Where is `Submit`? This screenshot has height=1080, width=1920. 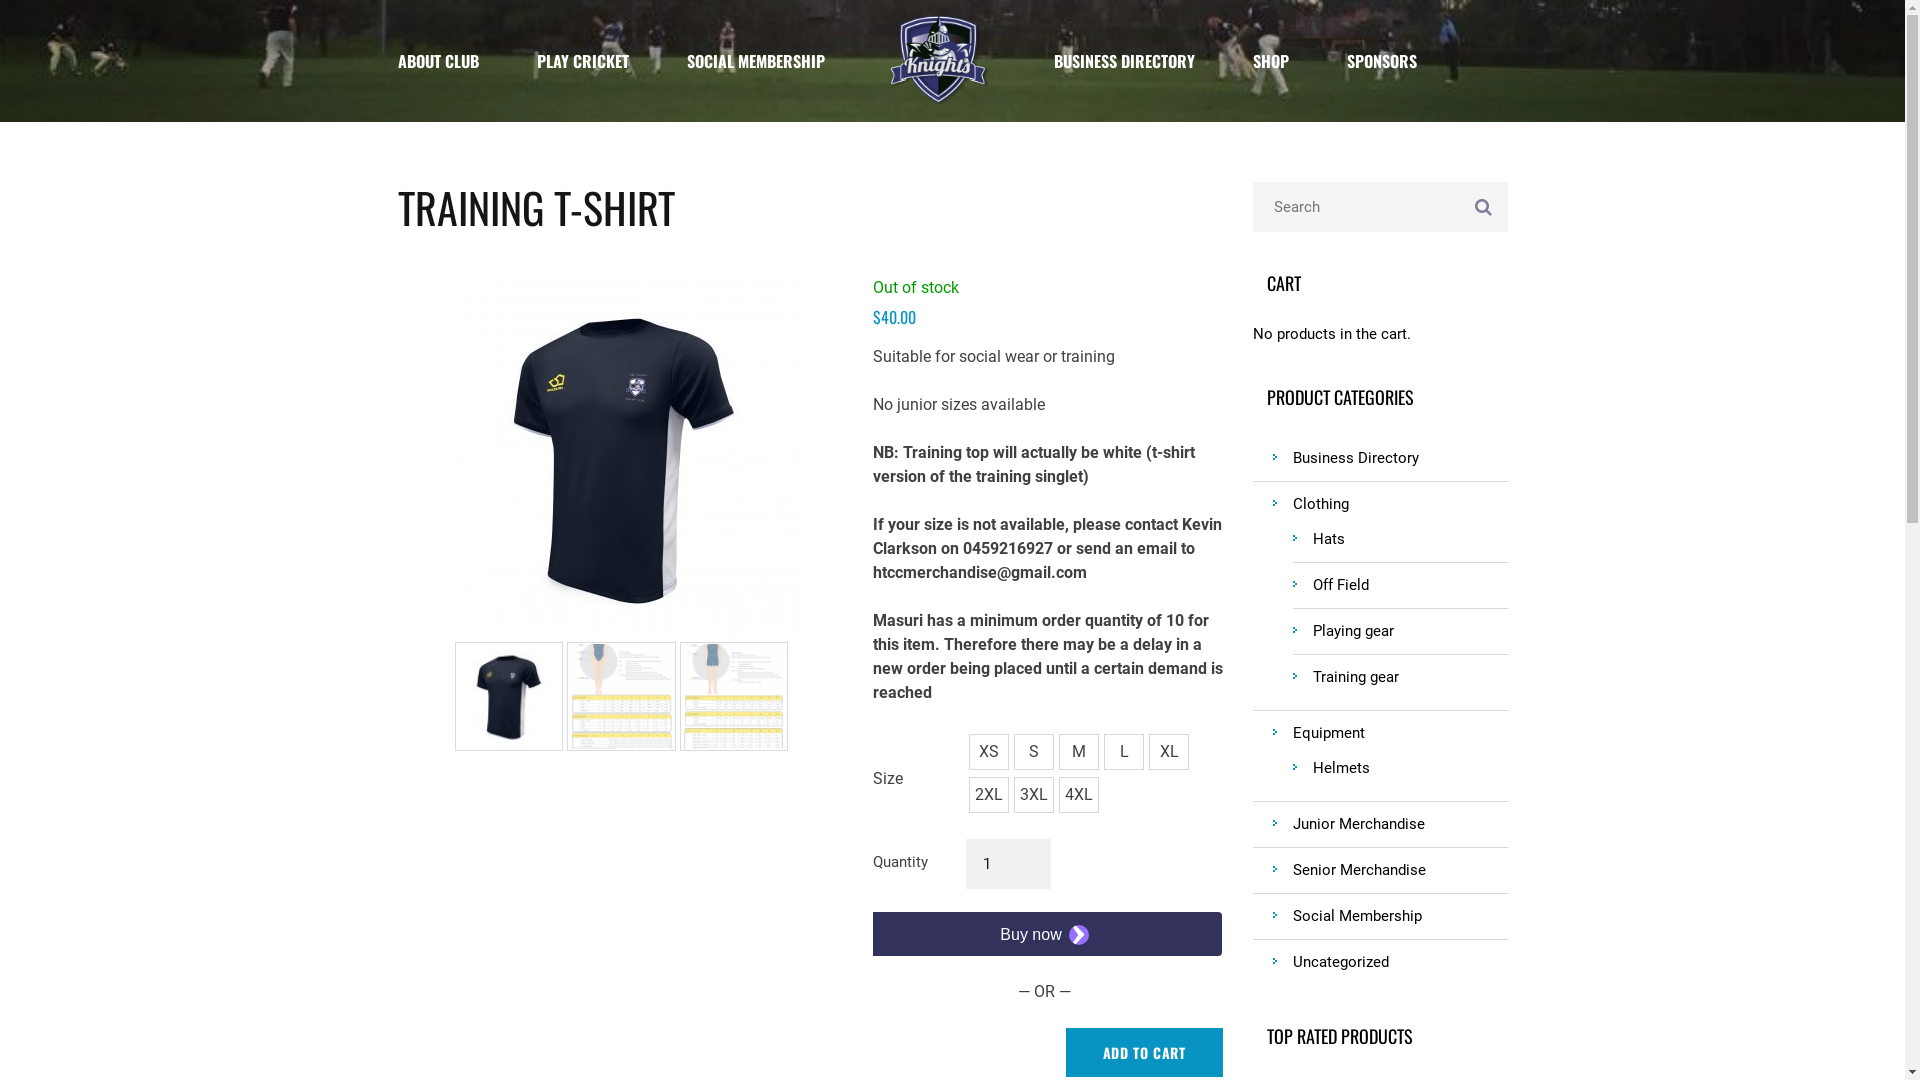
Submit is located at coordinates (1067, 1012).